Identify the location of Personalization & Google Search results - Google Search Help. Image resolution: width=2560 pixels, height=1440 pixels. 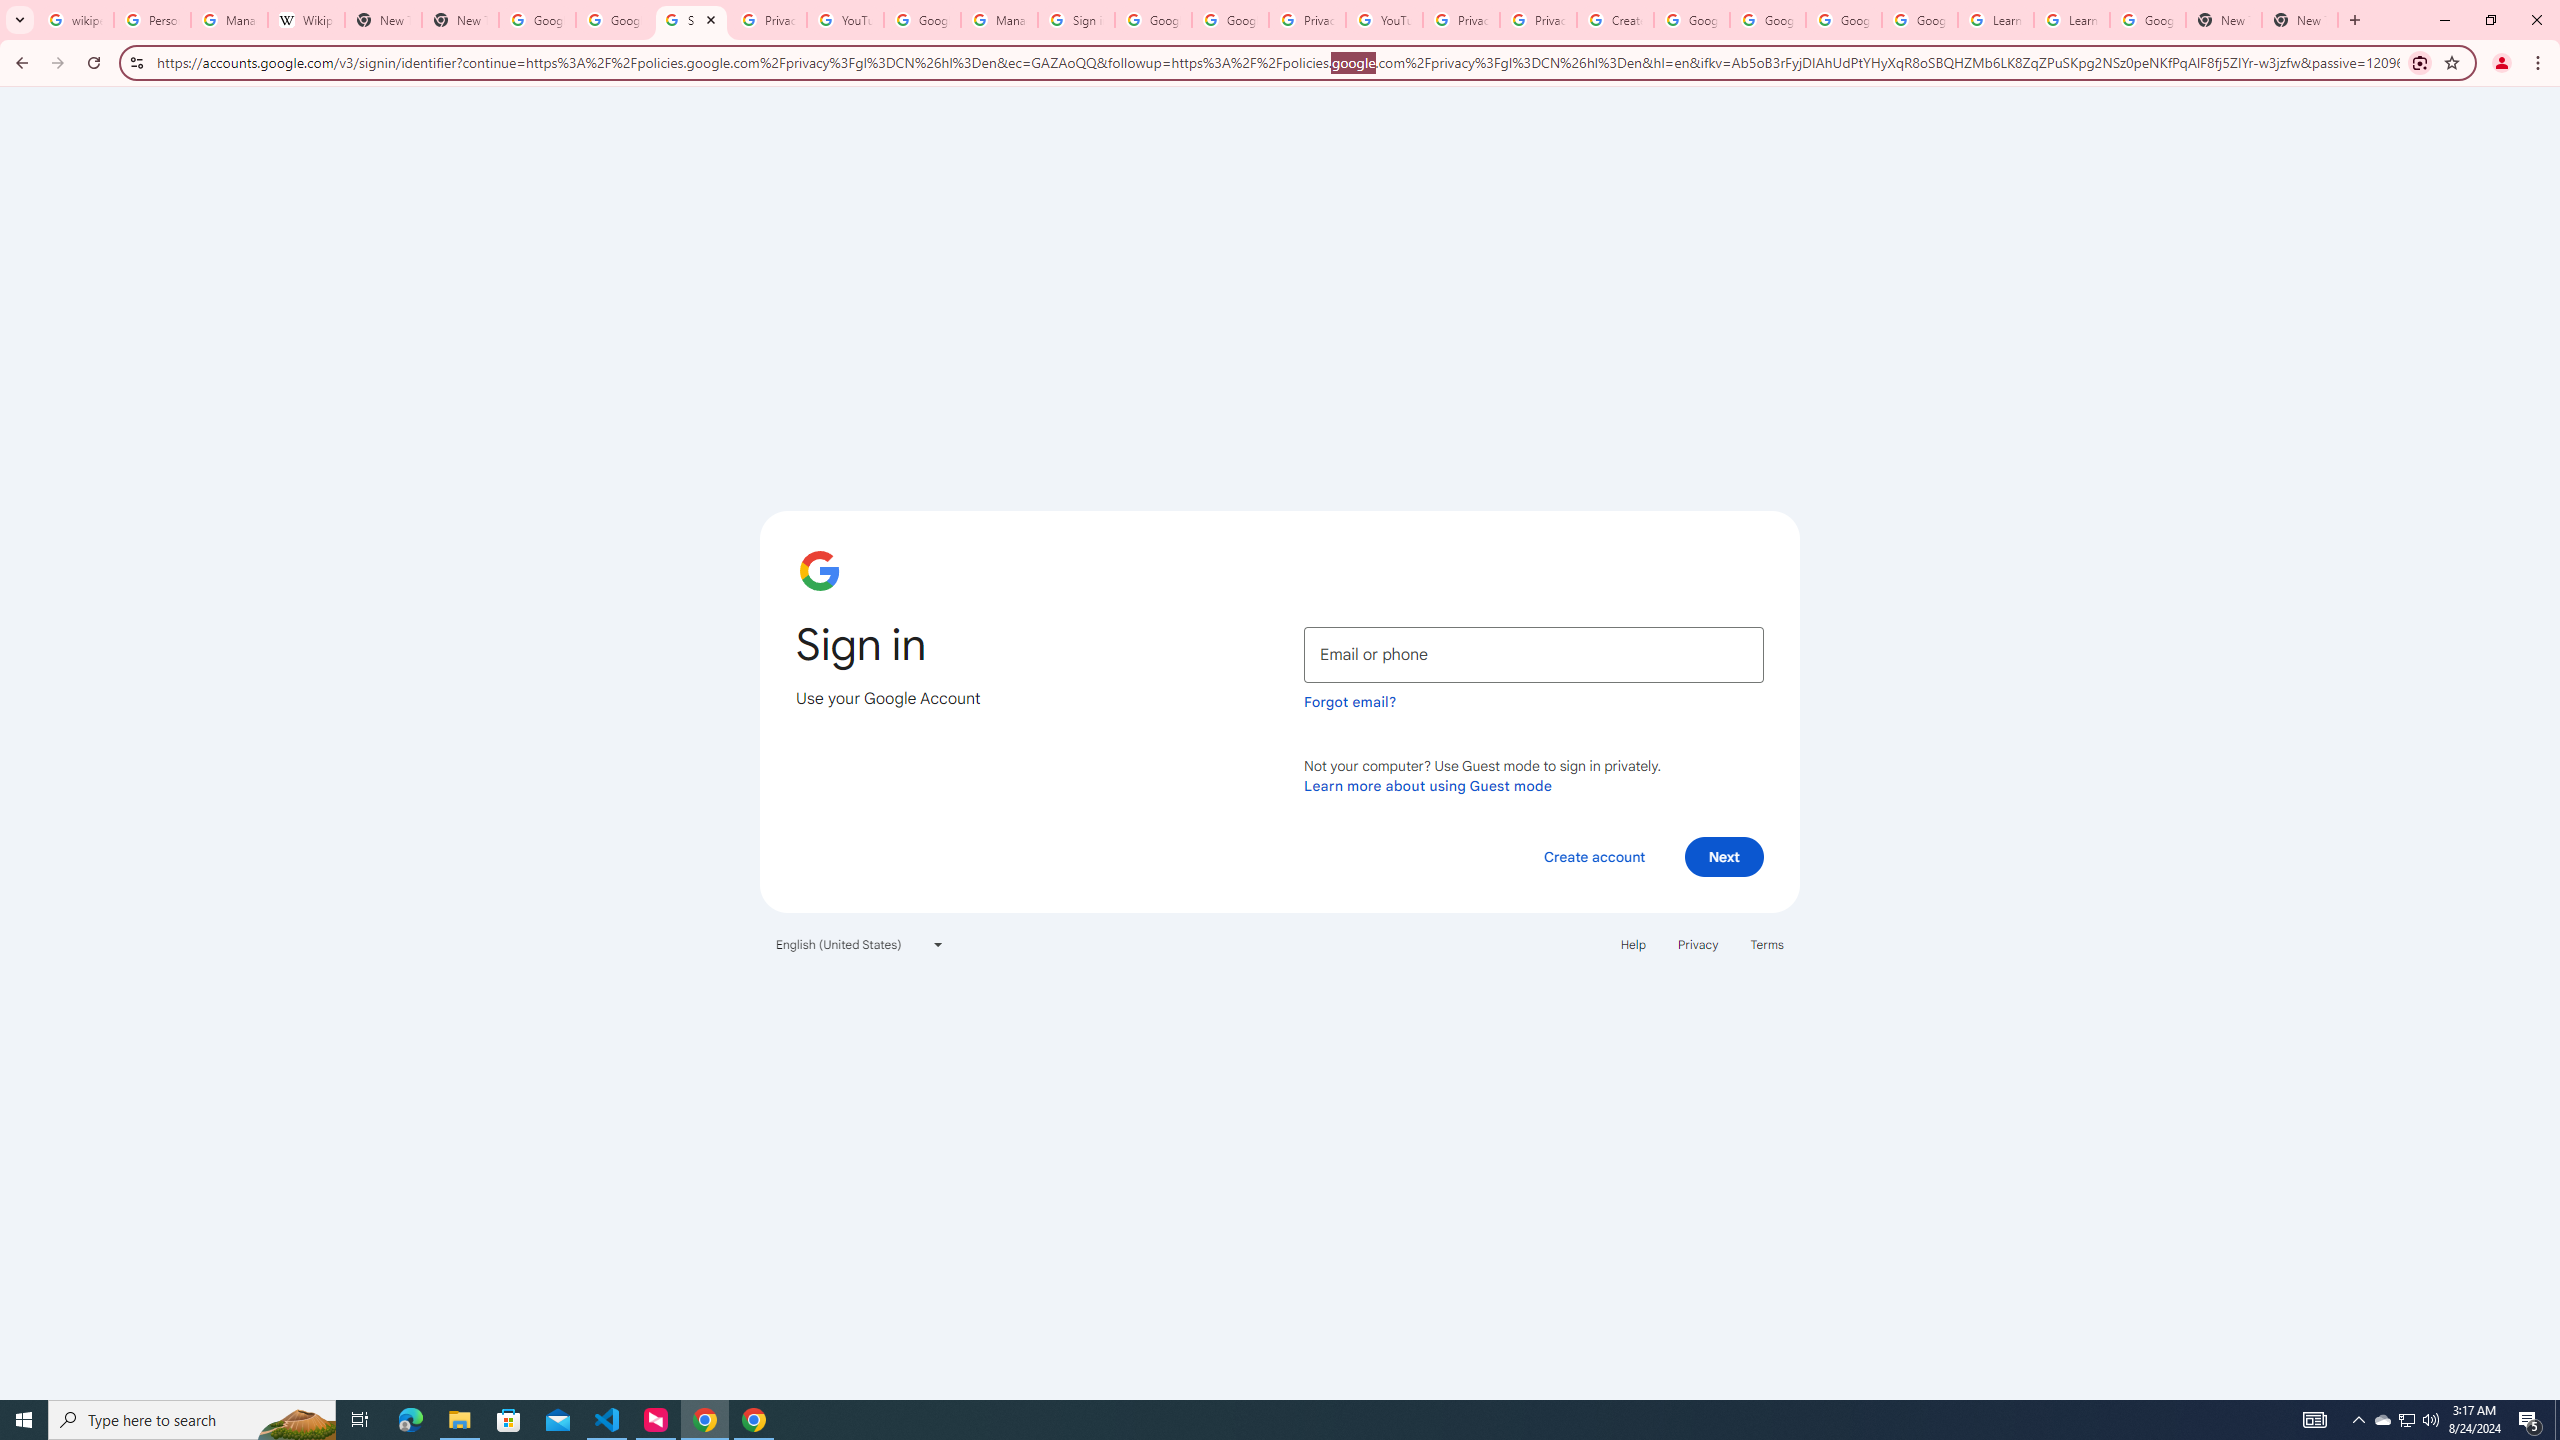
(152, 20).